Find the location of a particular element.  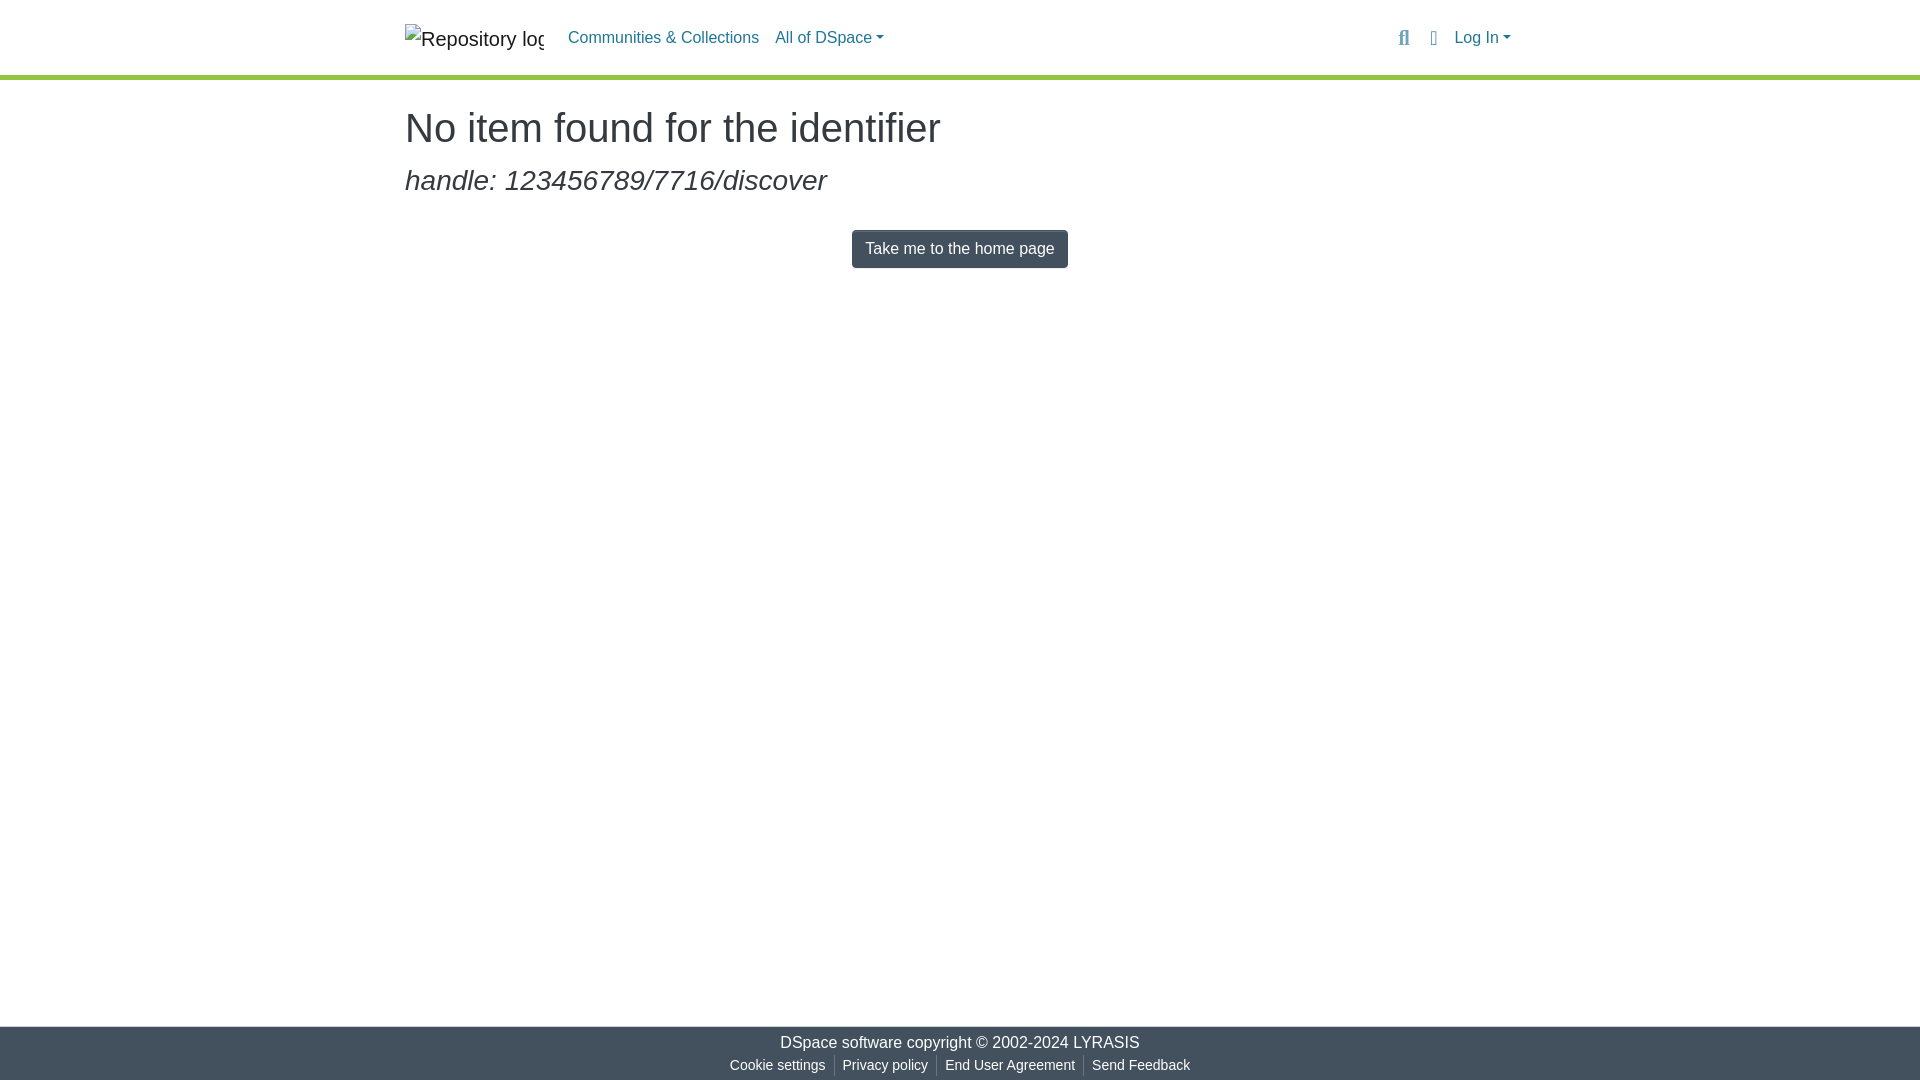

Take me to the home page is located at coordinates (960, 248).